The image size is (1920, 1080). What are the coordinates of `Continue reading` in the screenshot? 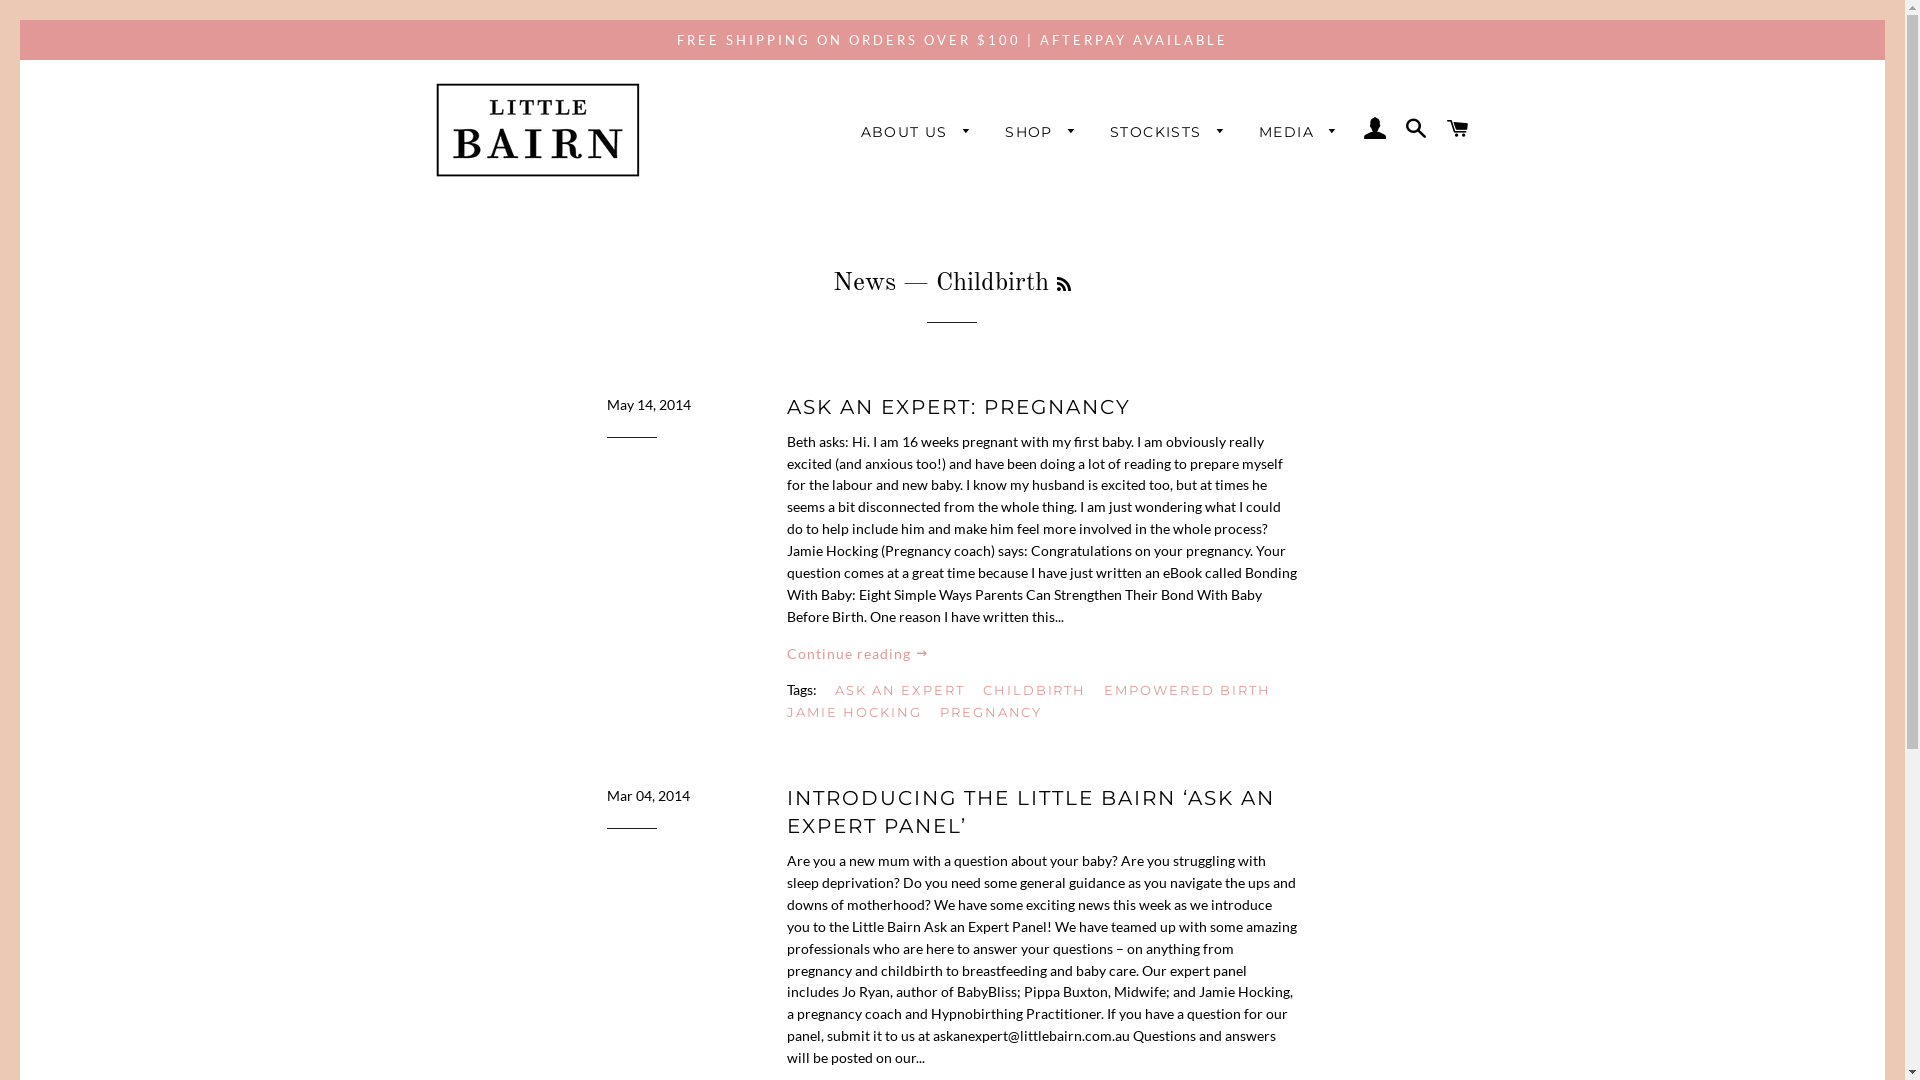 It's located at (858, 654).